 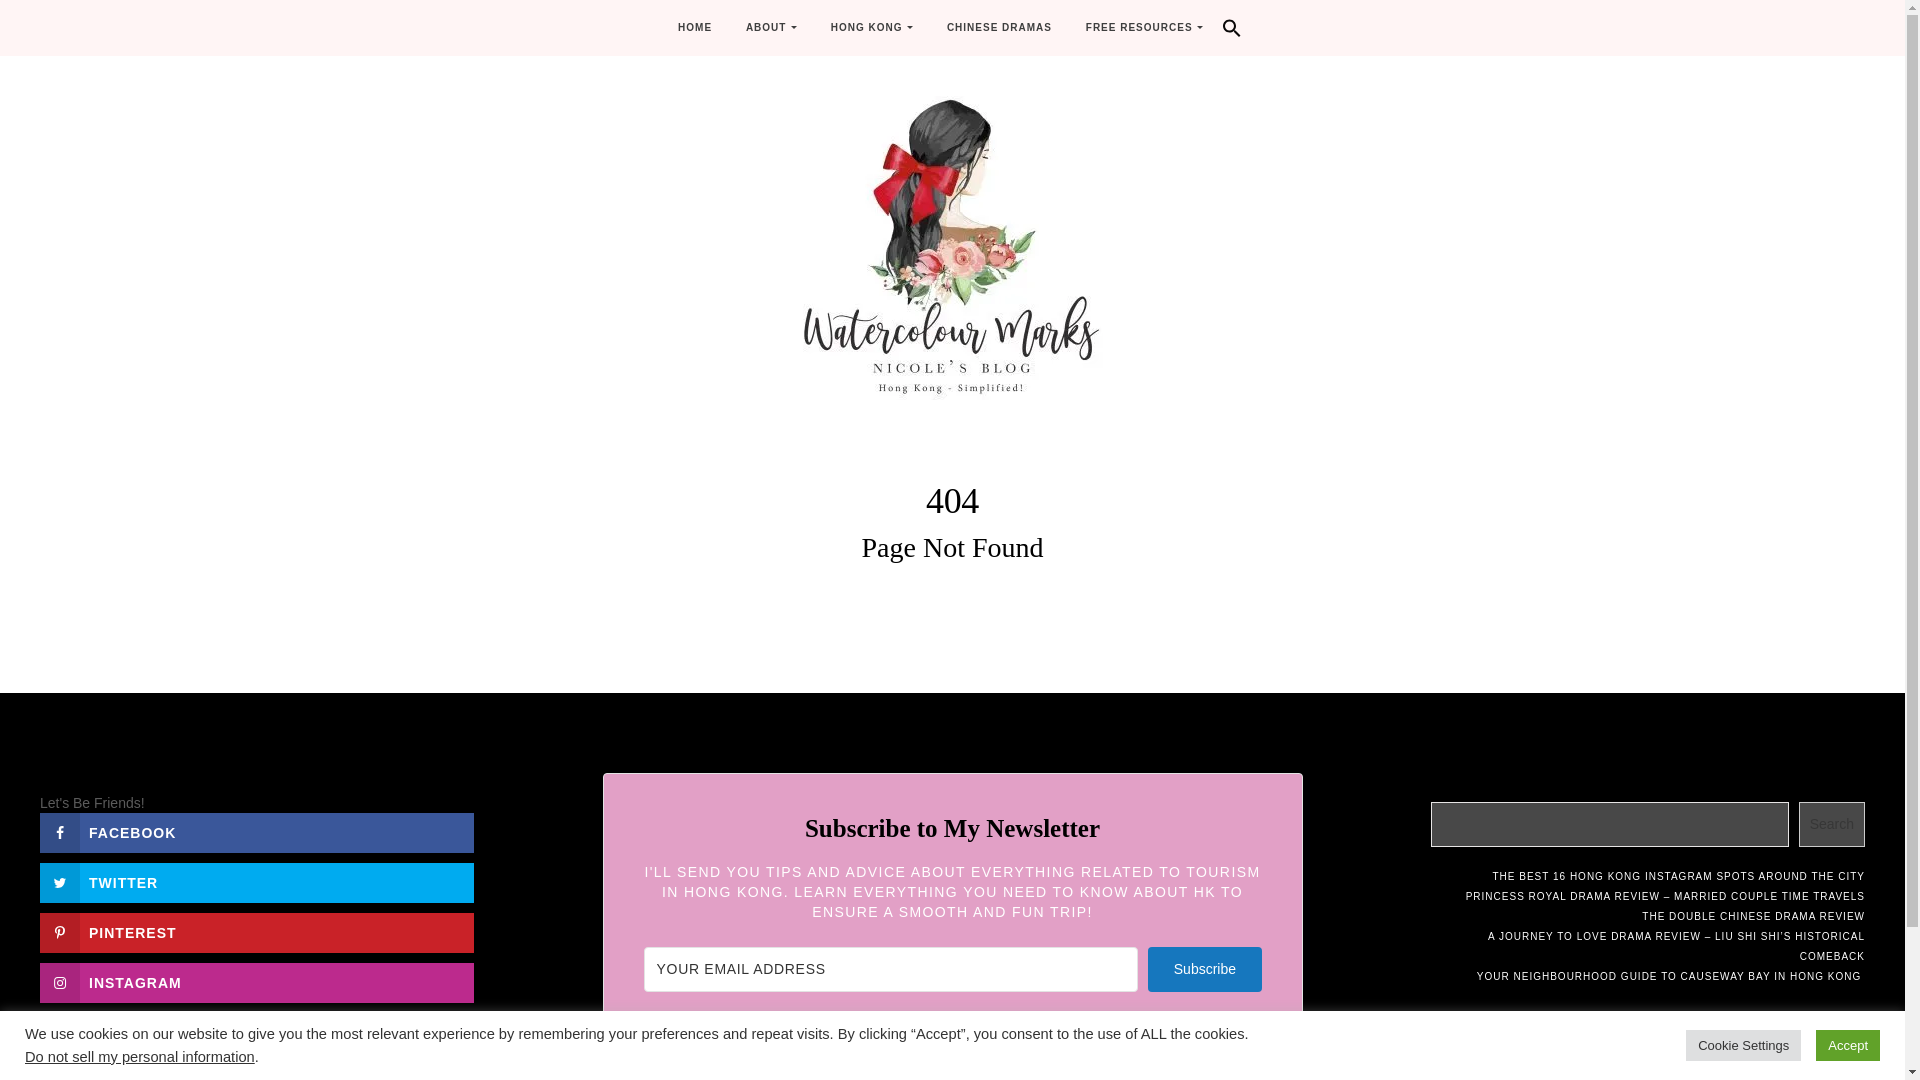 What do you see at coordinates (1742, 1045) in the screenshot?
I see `Cookie Settings` at bounding box center [1742, 1045].